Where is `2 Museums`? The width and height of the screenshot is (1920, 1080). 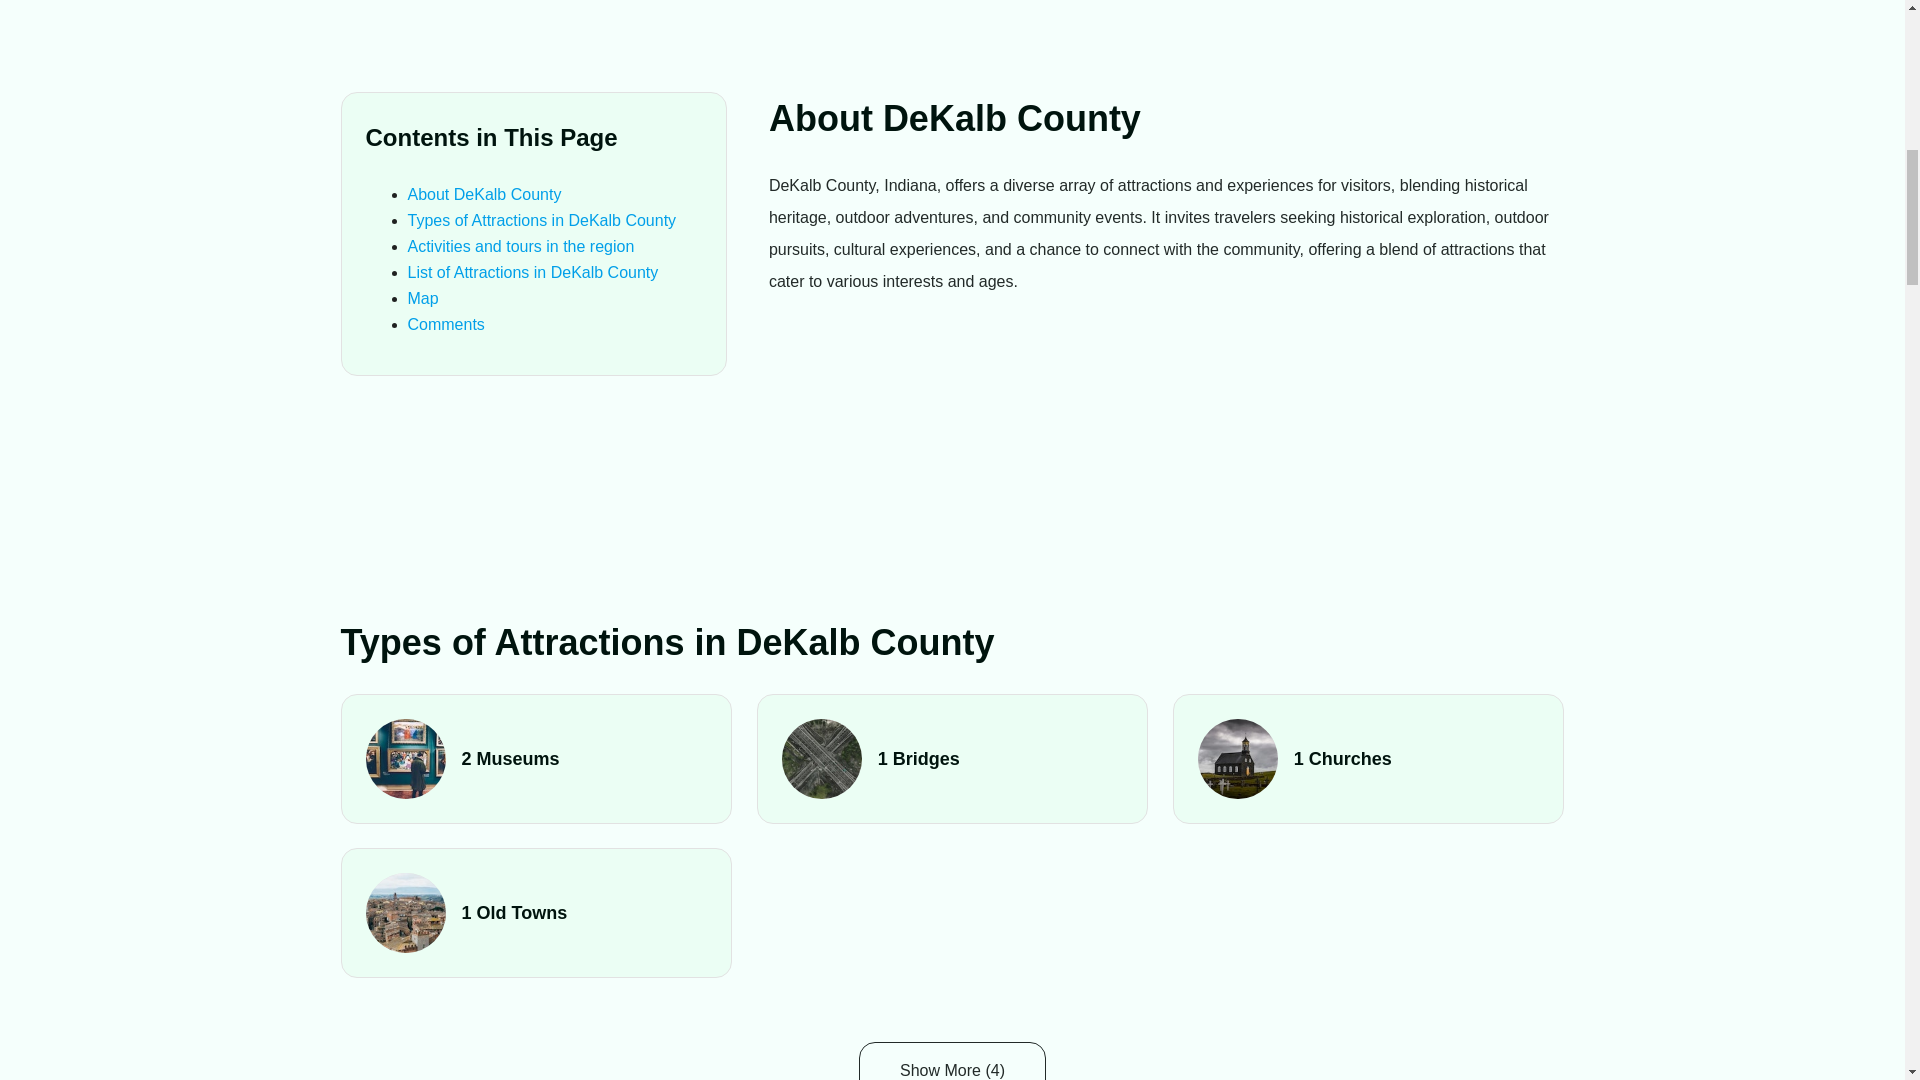 2 Museums is located at coordinates (537, 759).